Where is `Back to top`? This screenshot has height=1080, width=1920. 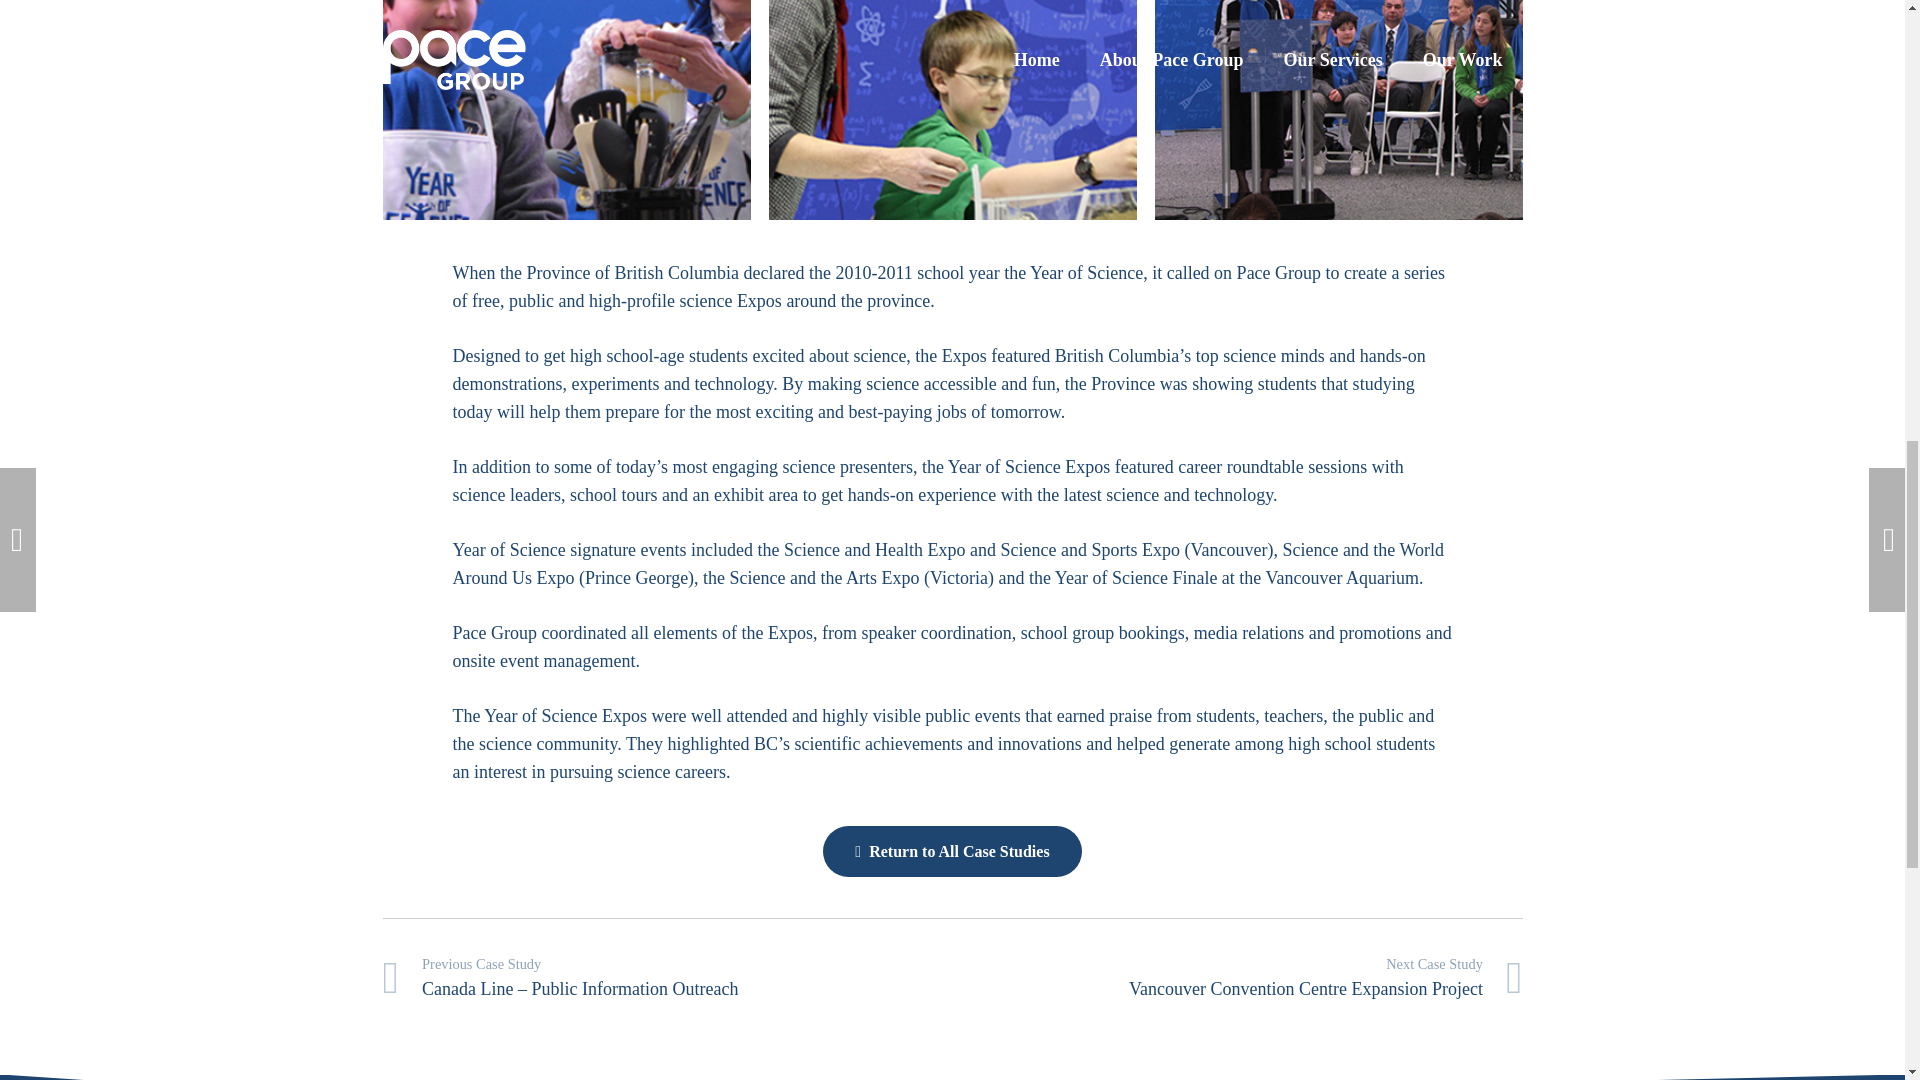
Back to top is located at coordinates (1864, 34).